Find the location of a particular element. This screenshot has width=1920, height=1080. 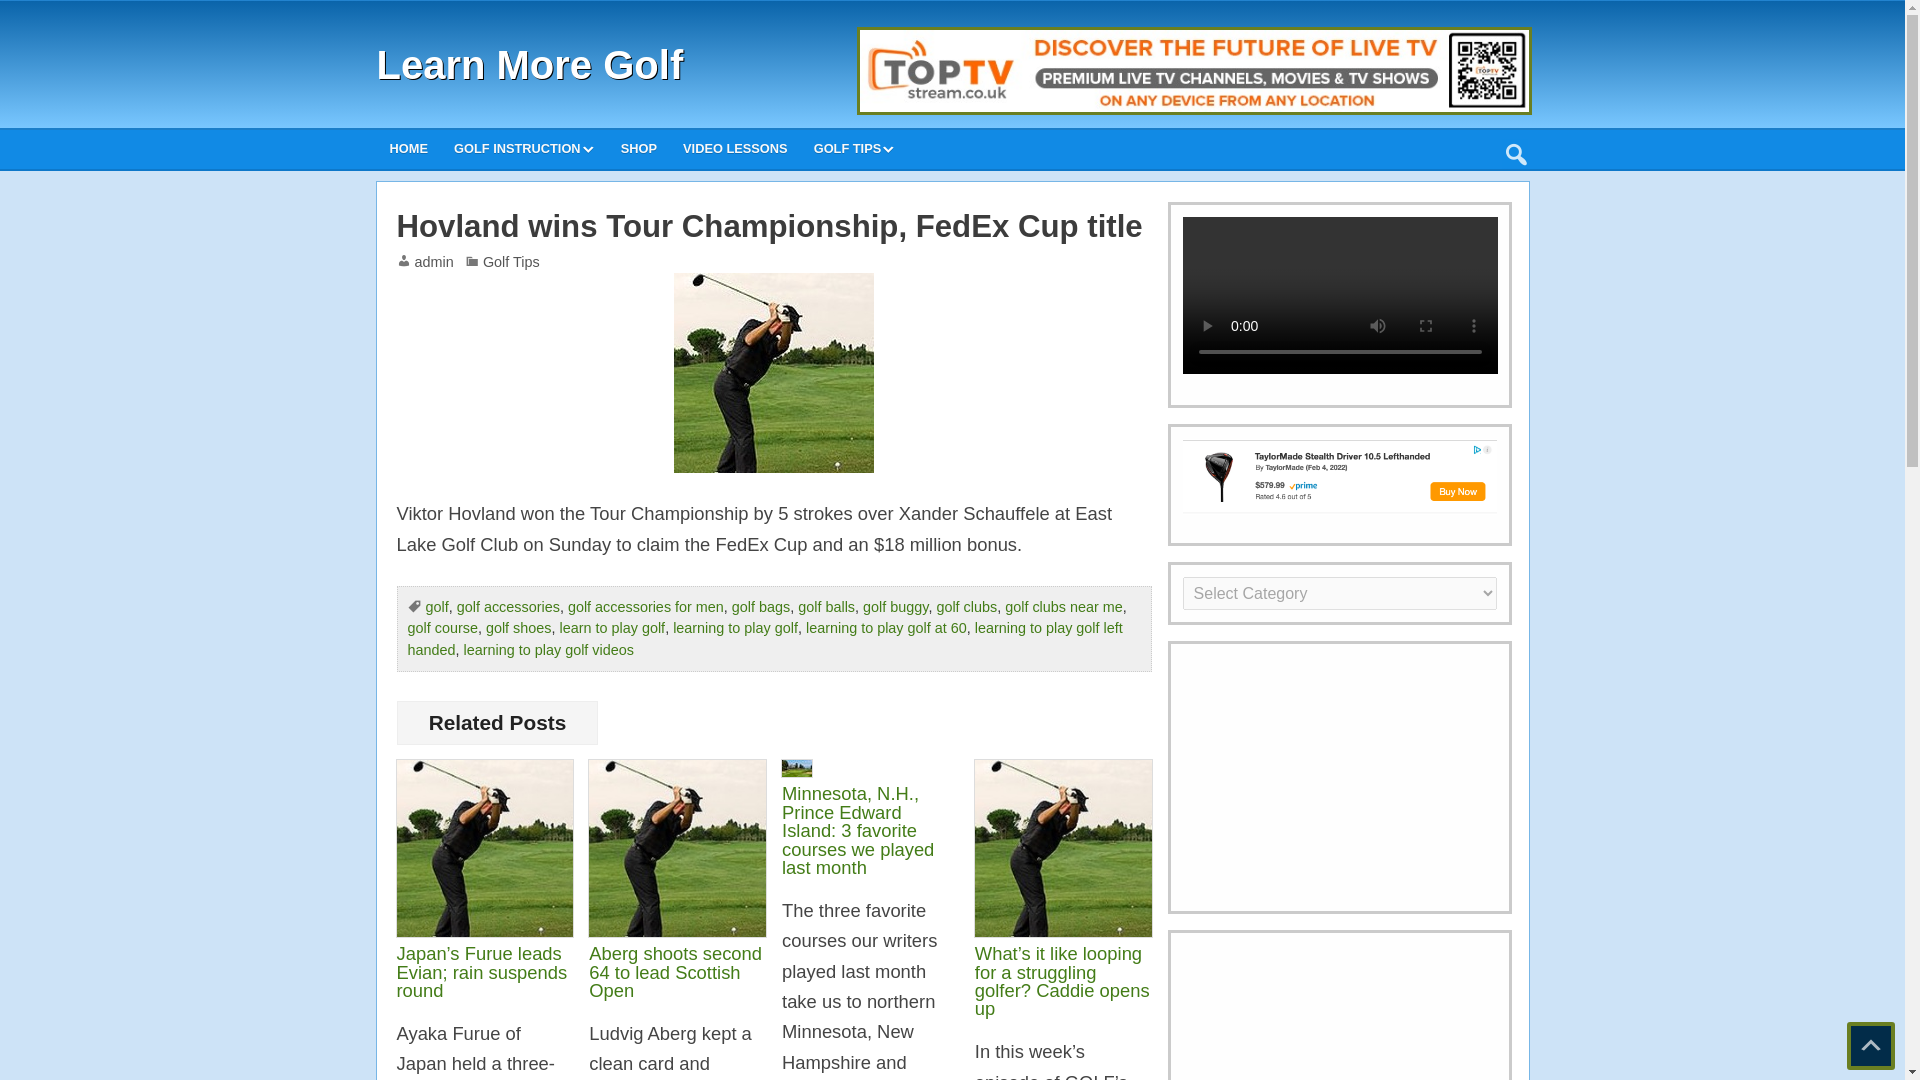

golf buggy is located at coordinates (894, 606).